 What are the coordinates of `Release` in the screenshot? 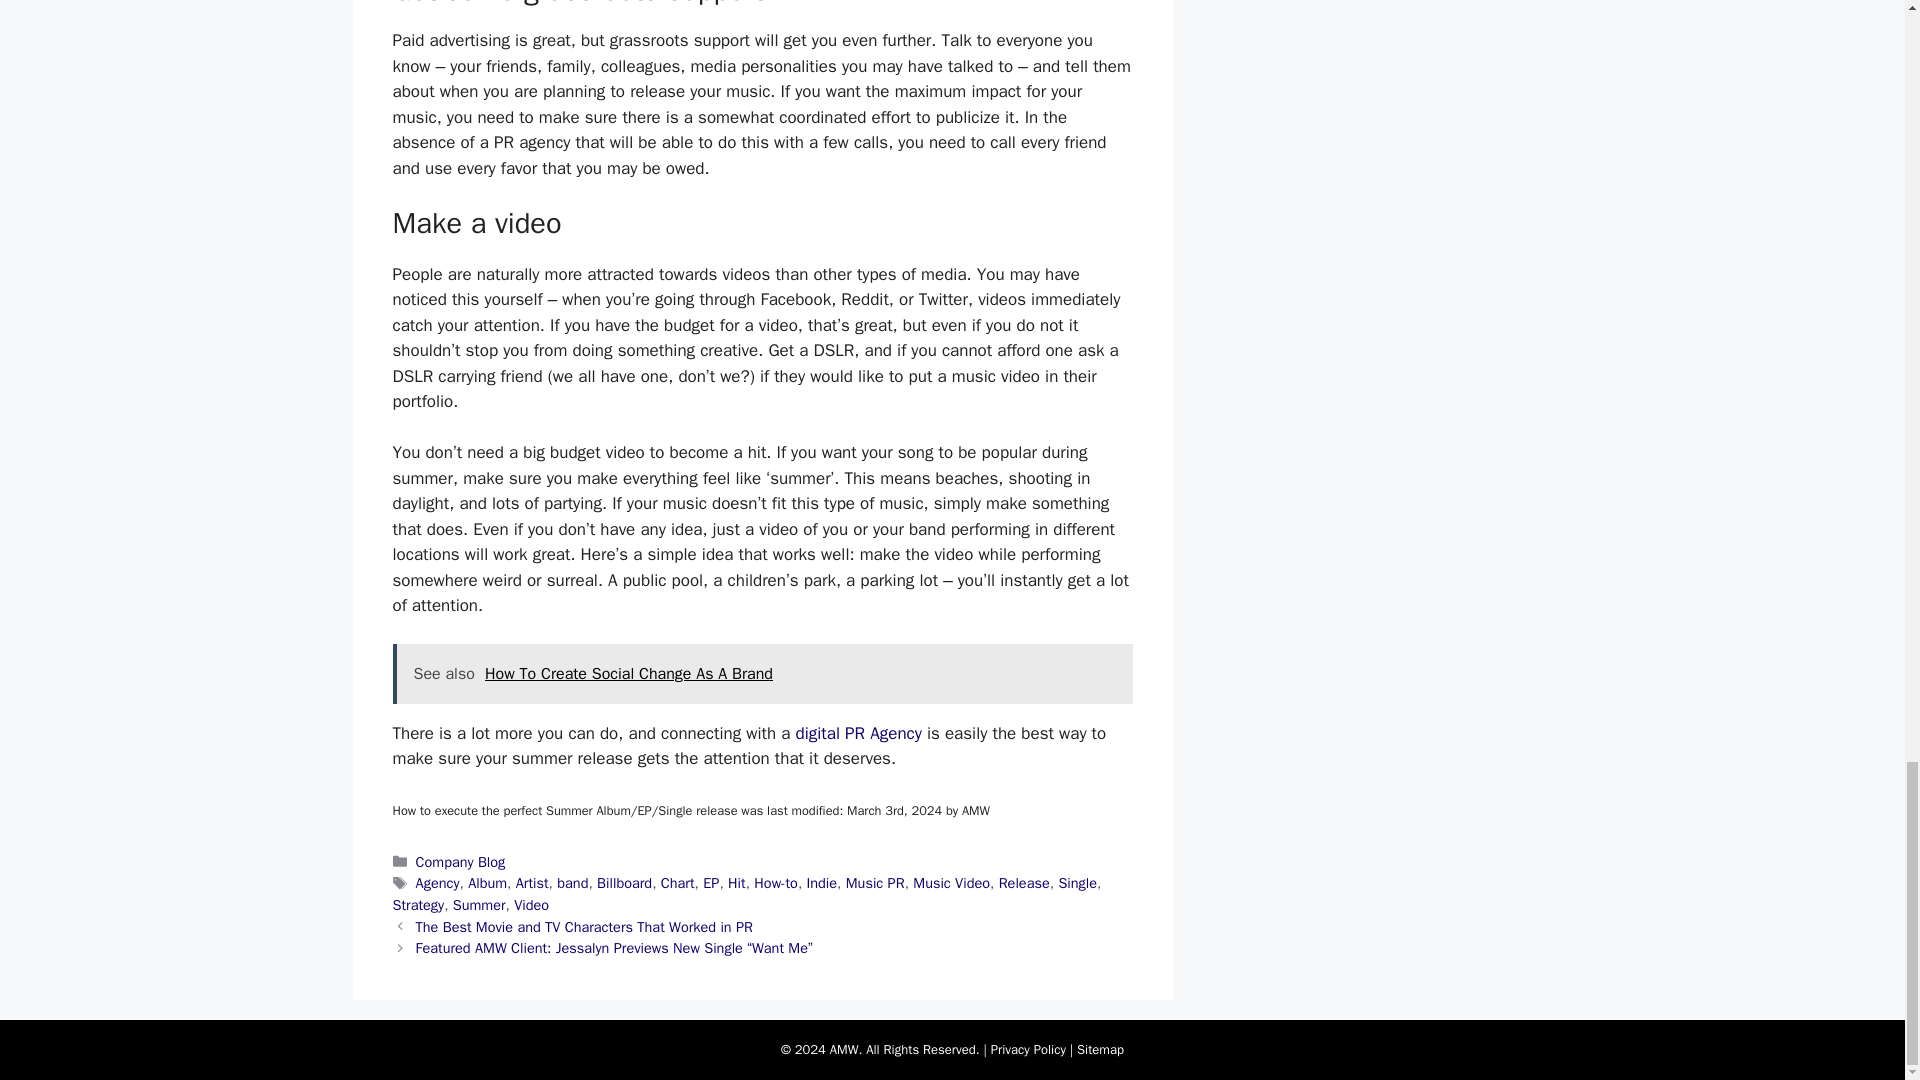 It's located at (1024, 882).